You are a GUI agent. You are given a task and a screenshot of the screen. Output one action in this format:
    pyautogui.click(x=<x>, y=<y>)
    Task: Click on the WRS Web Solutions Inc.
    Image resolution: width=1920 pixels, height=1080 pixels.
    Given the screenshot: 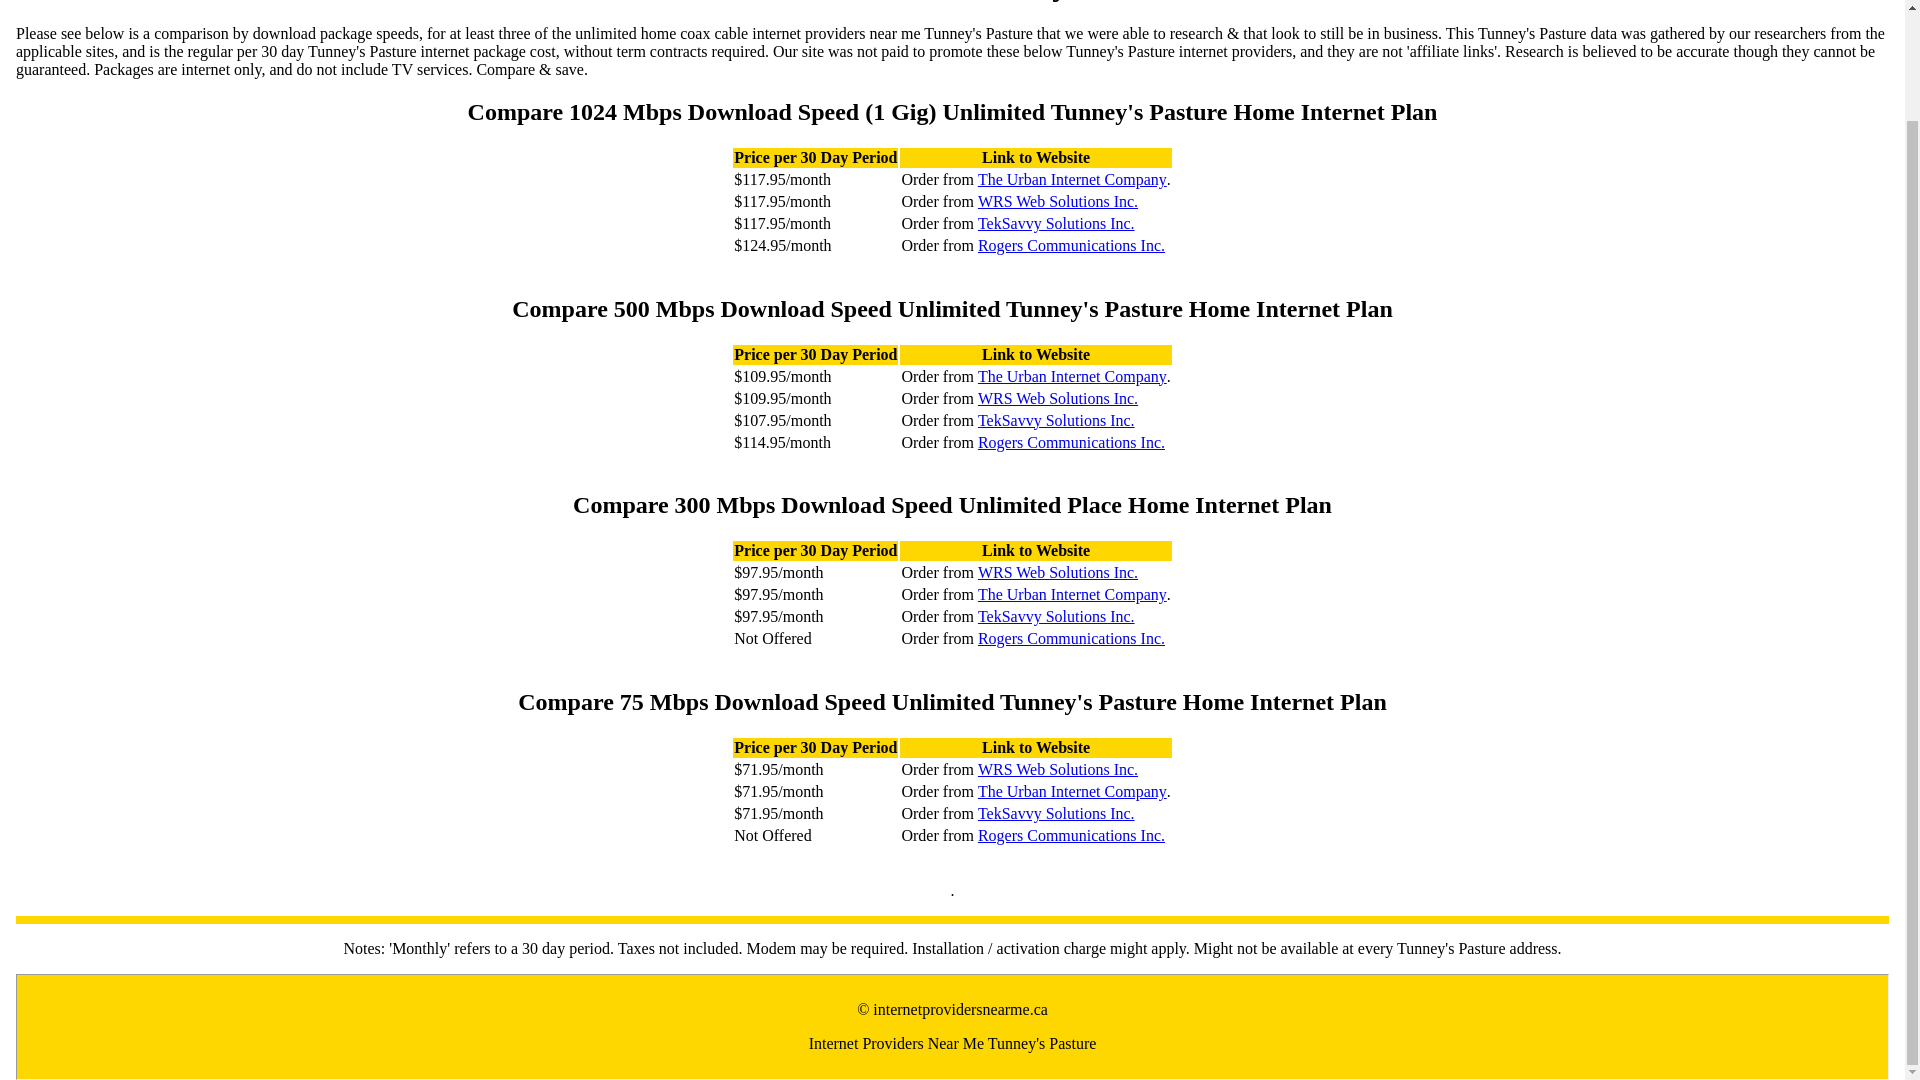 What is the action you would take?
    pyautogui.click(x=1058, y=572)
    